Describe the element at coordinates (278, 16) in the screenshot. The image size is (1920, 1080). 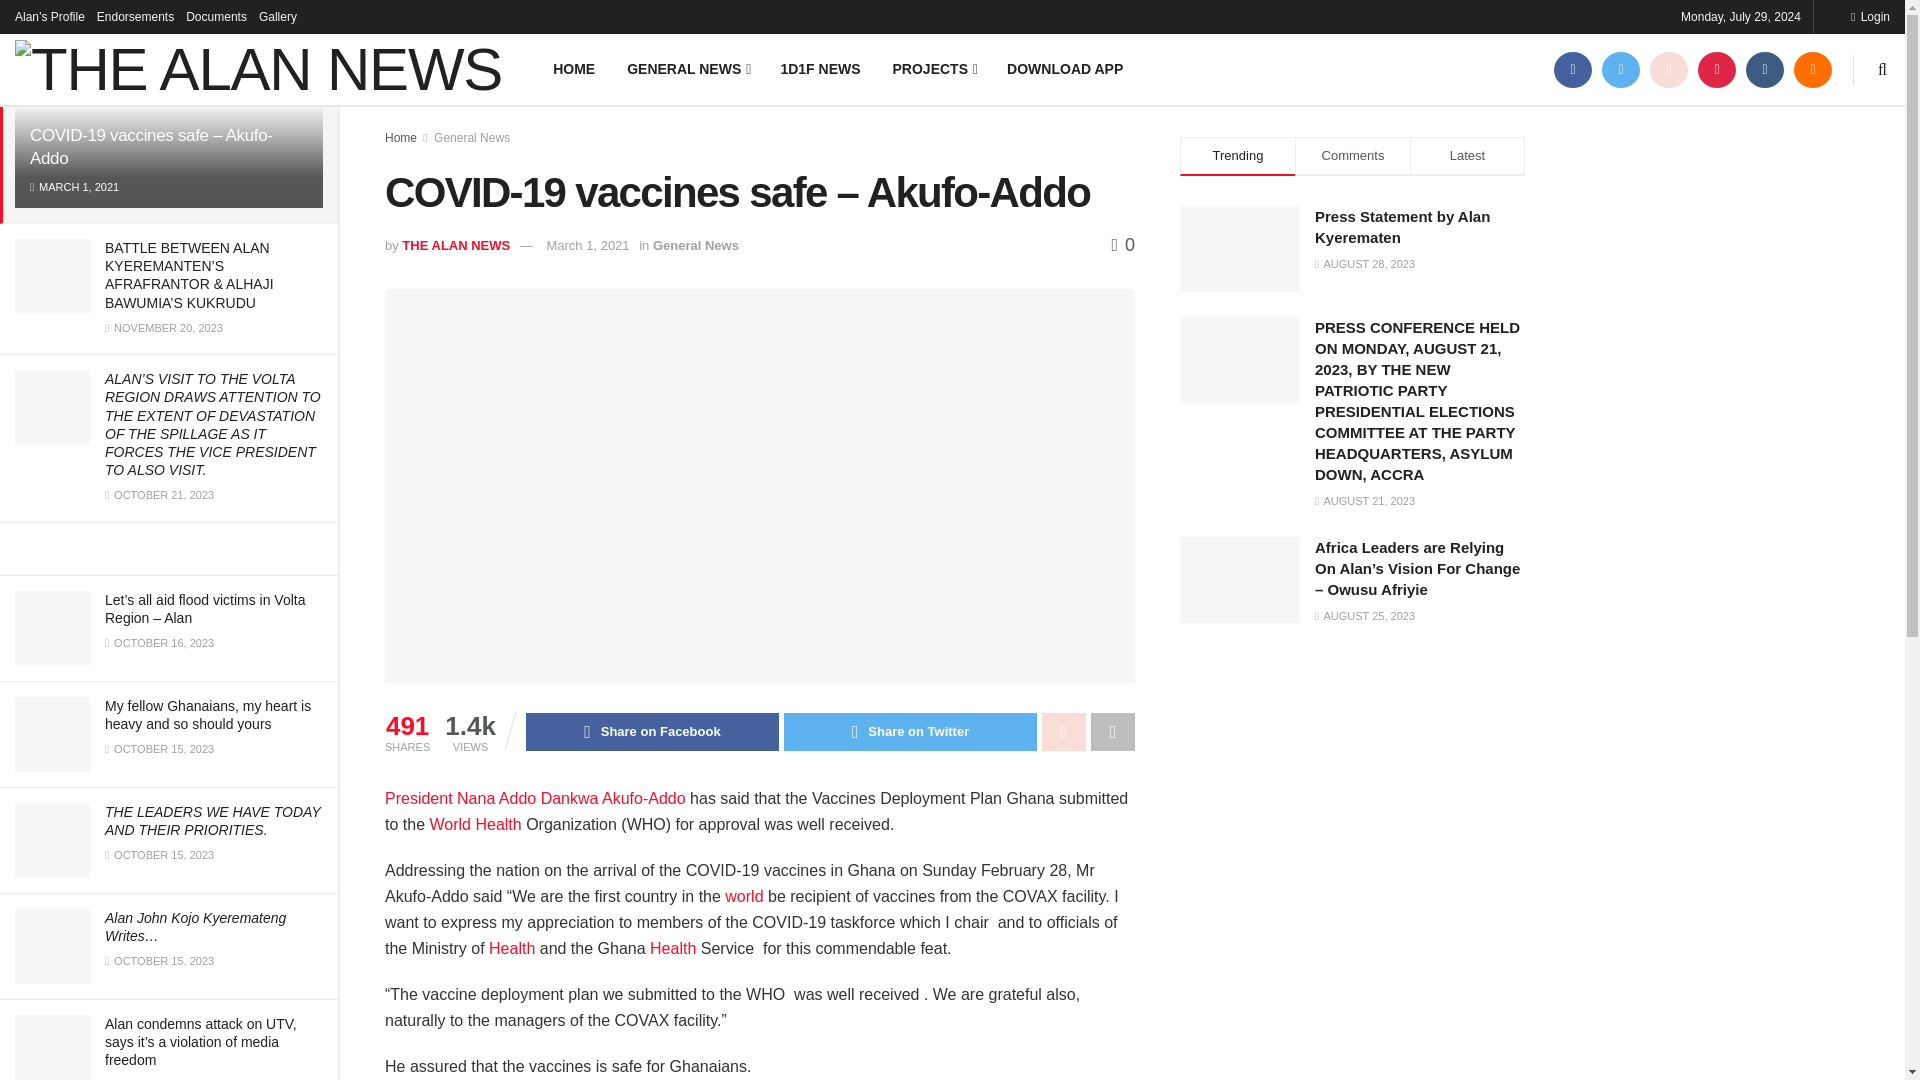
I see `Gallery` at that location.